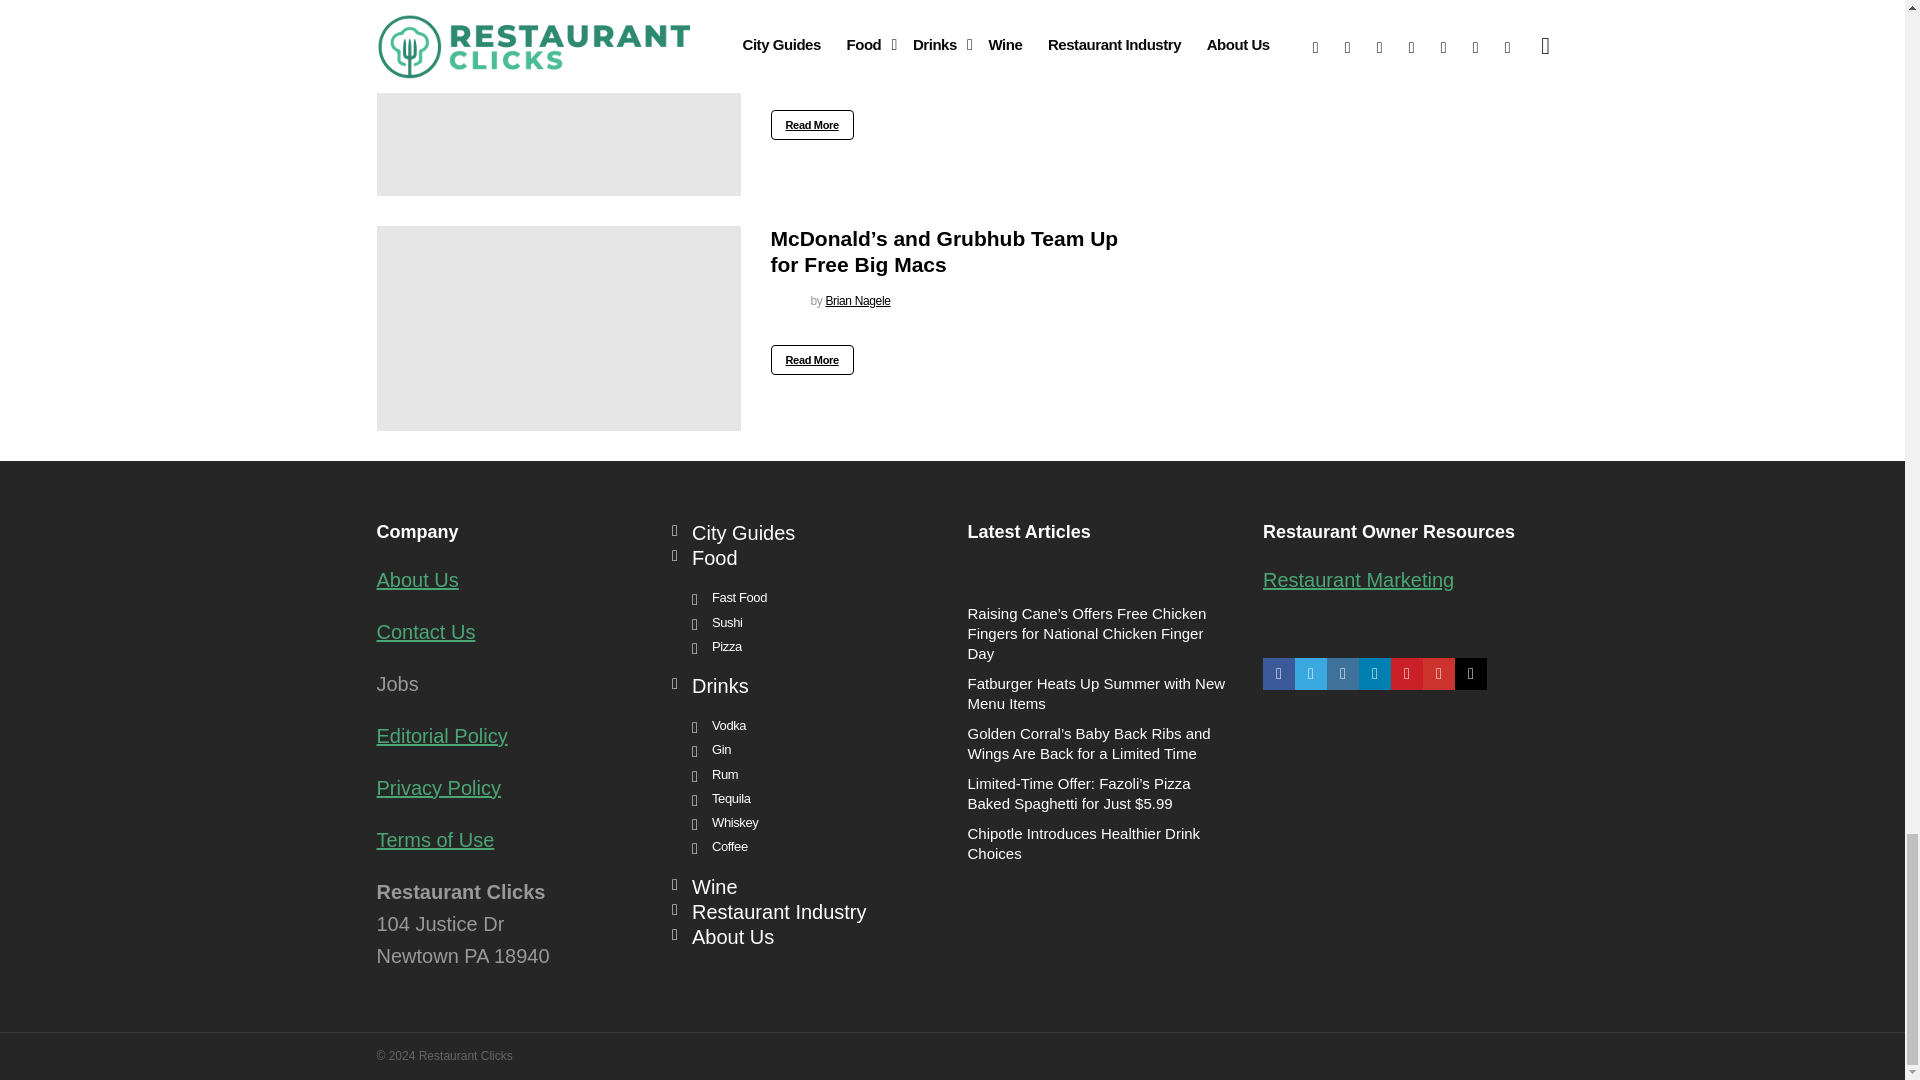 This screenshot has width=1920, height=1080. Describe the element at coordinates (858, 66) in the screenshot. I see `Posts by Brian Nagele` at that location.